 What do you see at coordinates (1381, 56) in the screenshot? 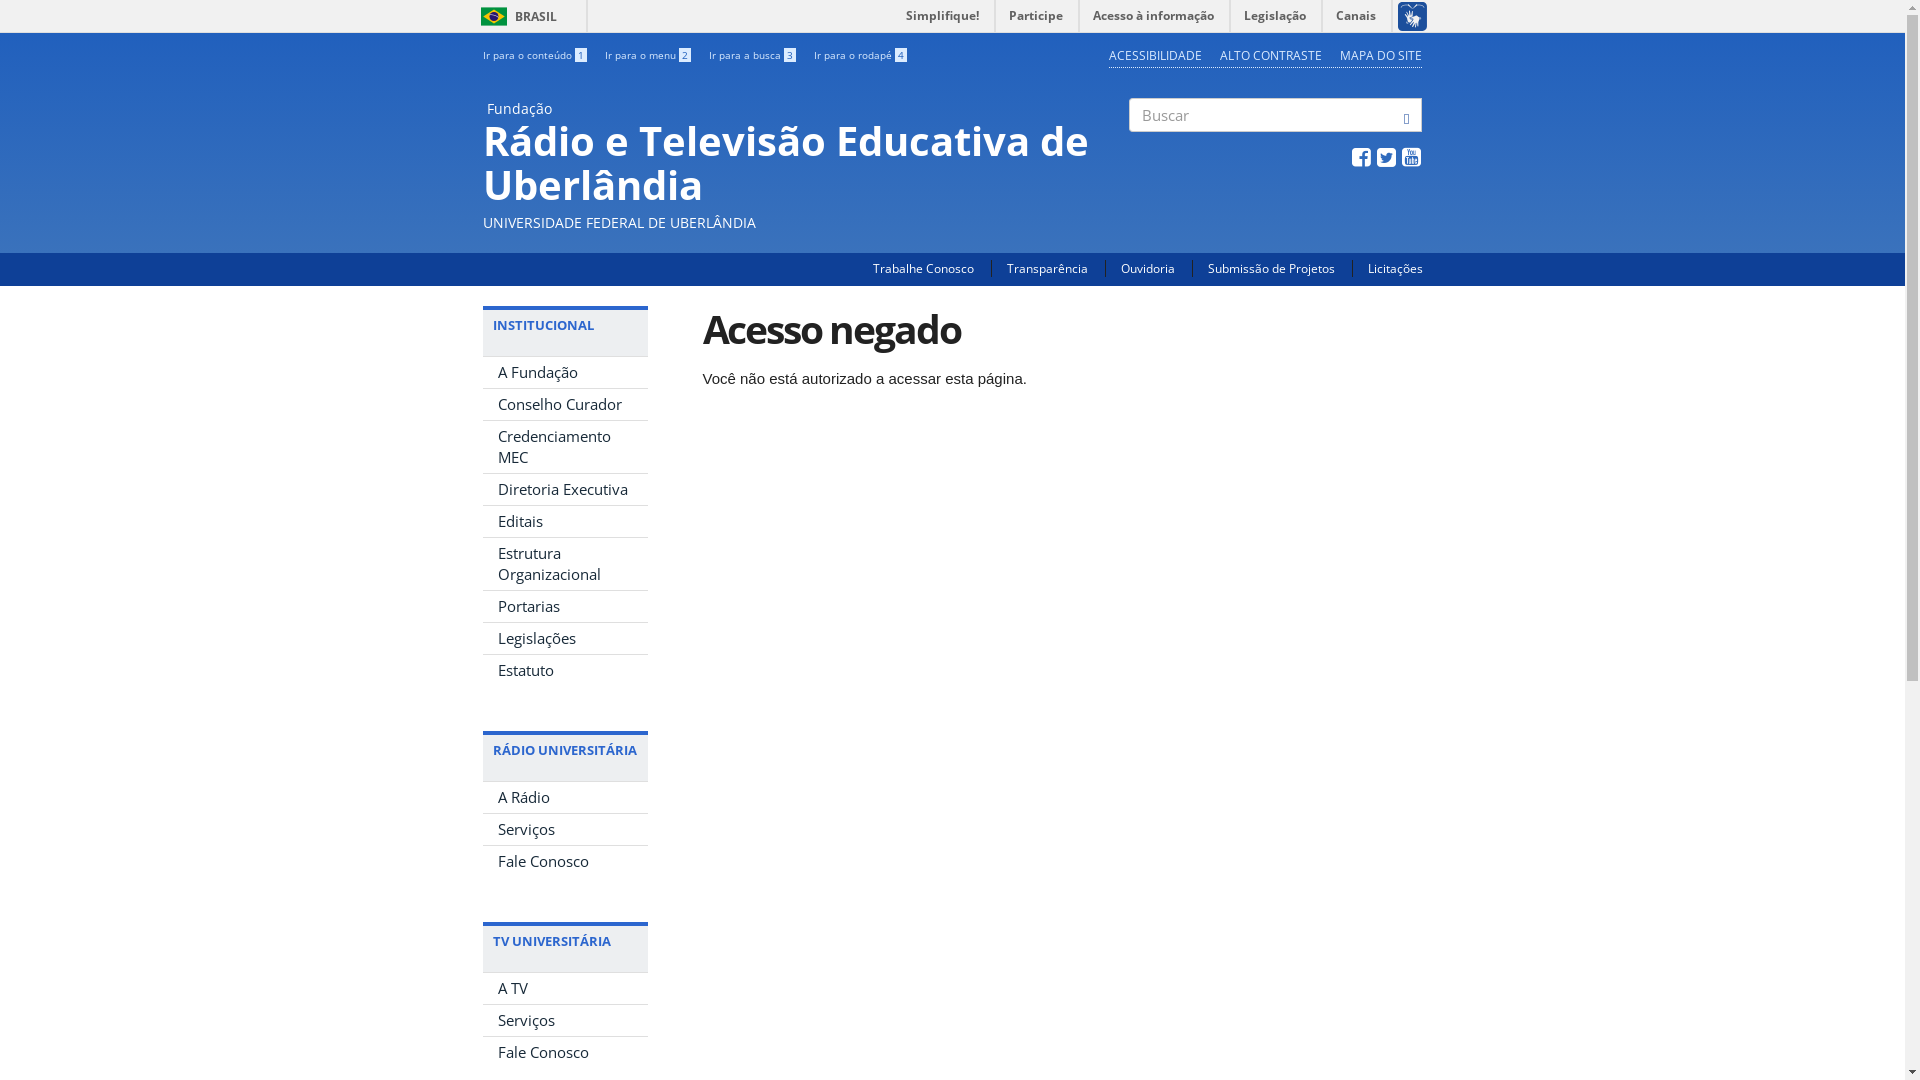
I see `MAPA DO SITE` at bounding box center [1381, 56].